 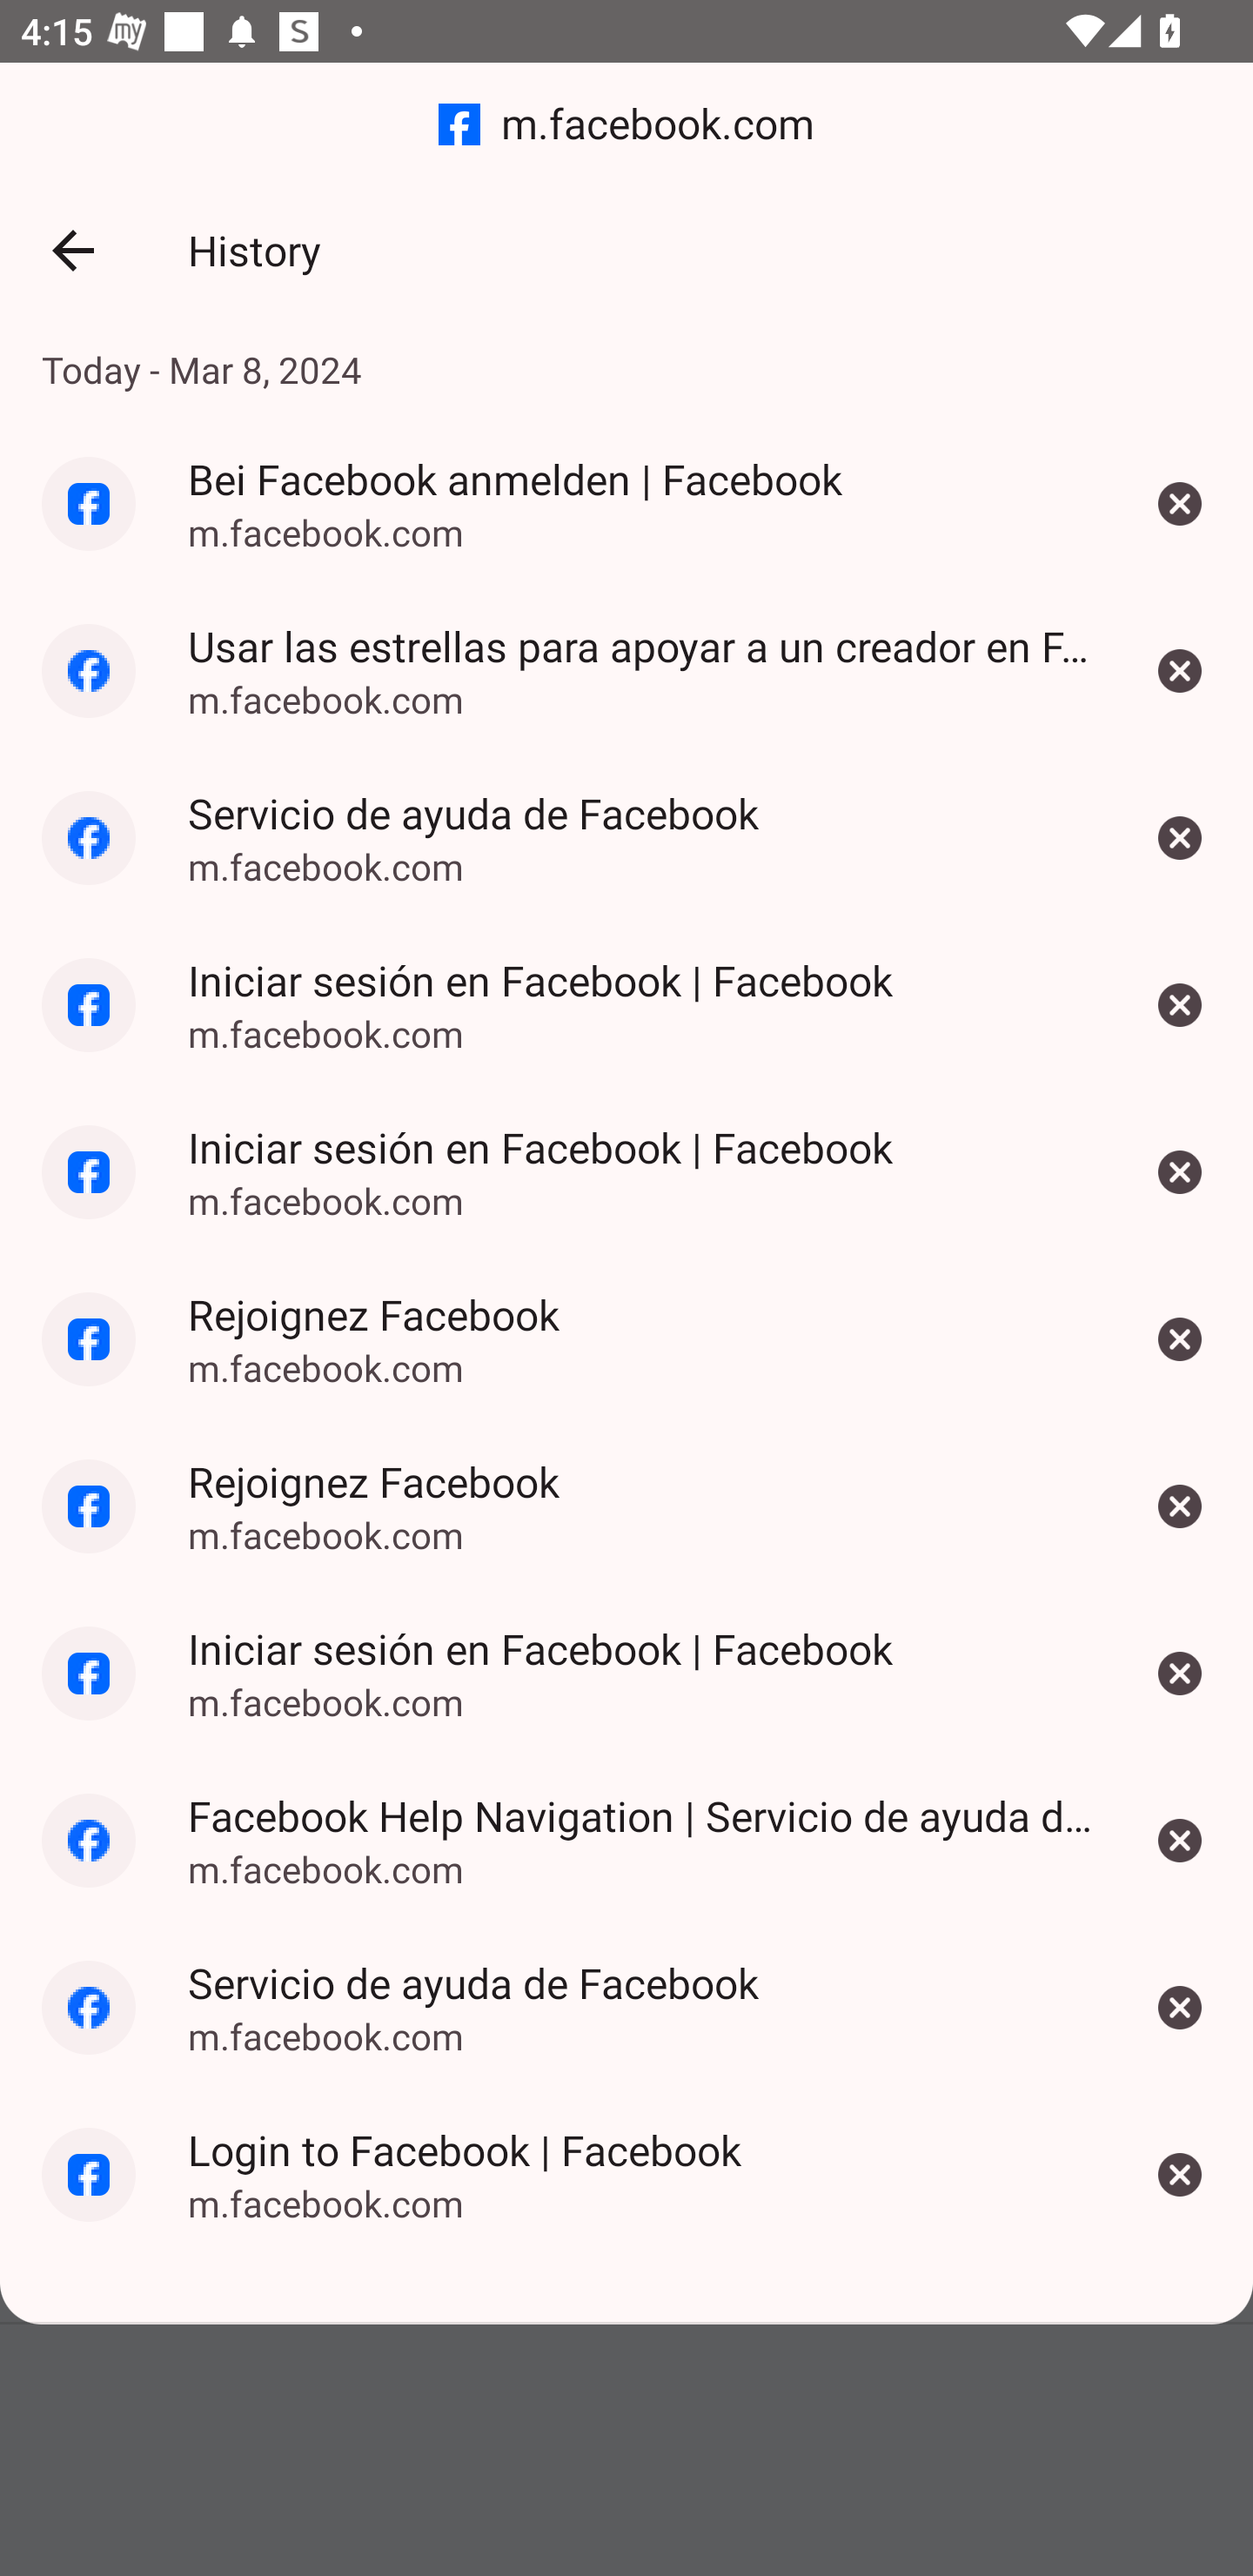 I want to click on Login to Facebook | Facebook Remove, so click(x=1180, y=2175).